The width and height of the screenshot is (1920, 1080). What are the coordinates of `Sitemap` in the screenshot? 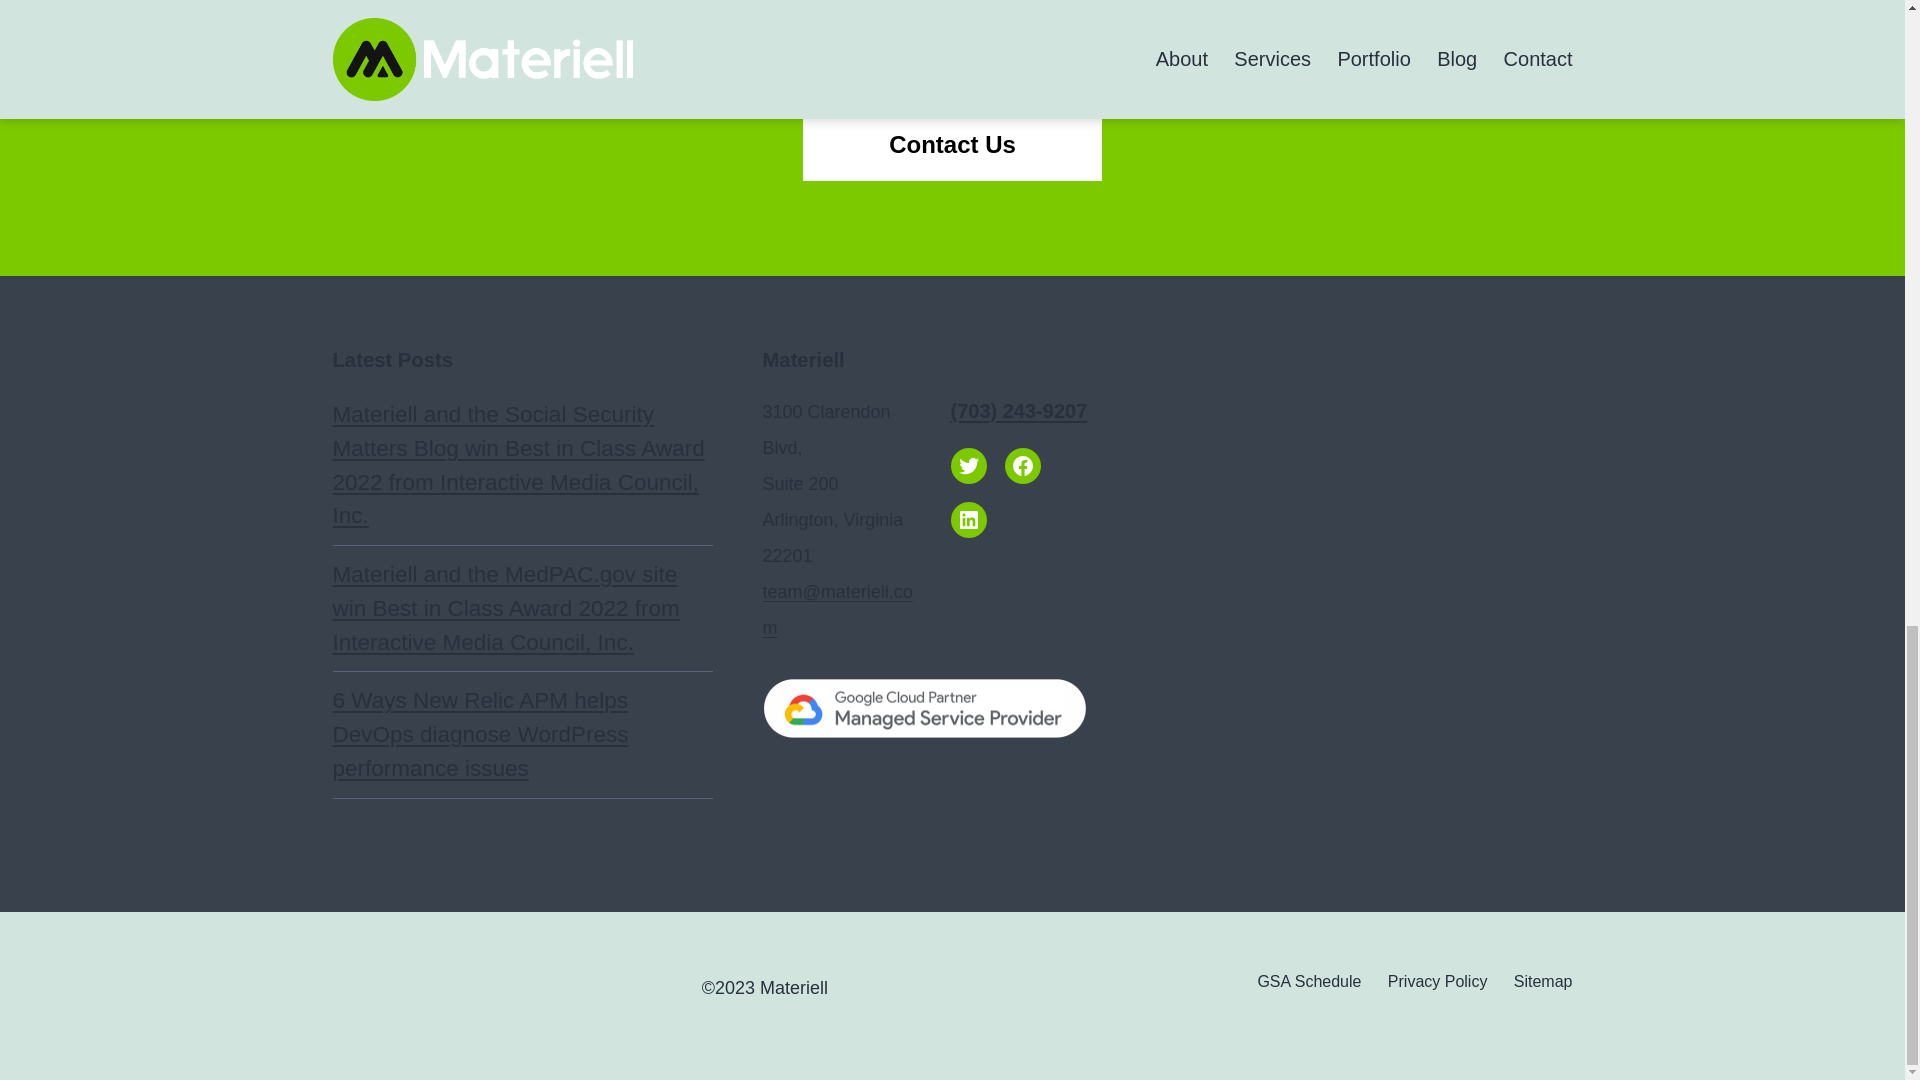 It's located at (1543, 980).